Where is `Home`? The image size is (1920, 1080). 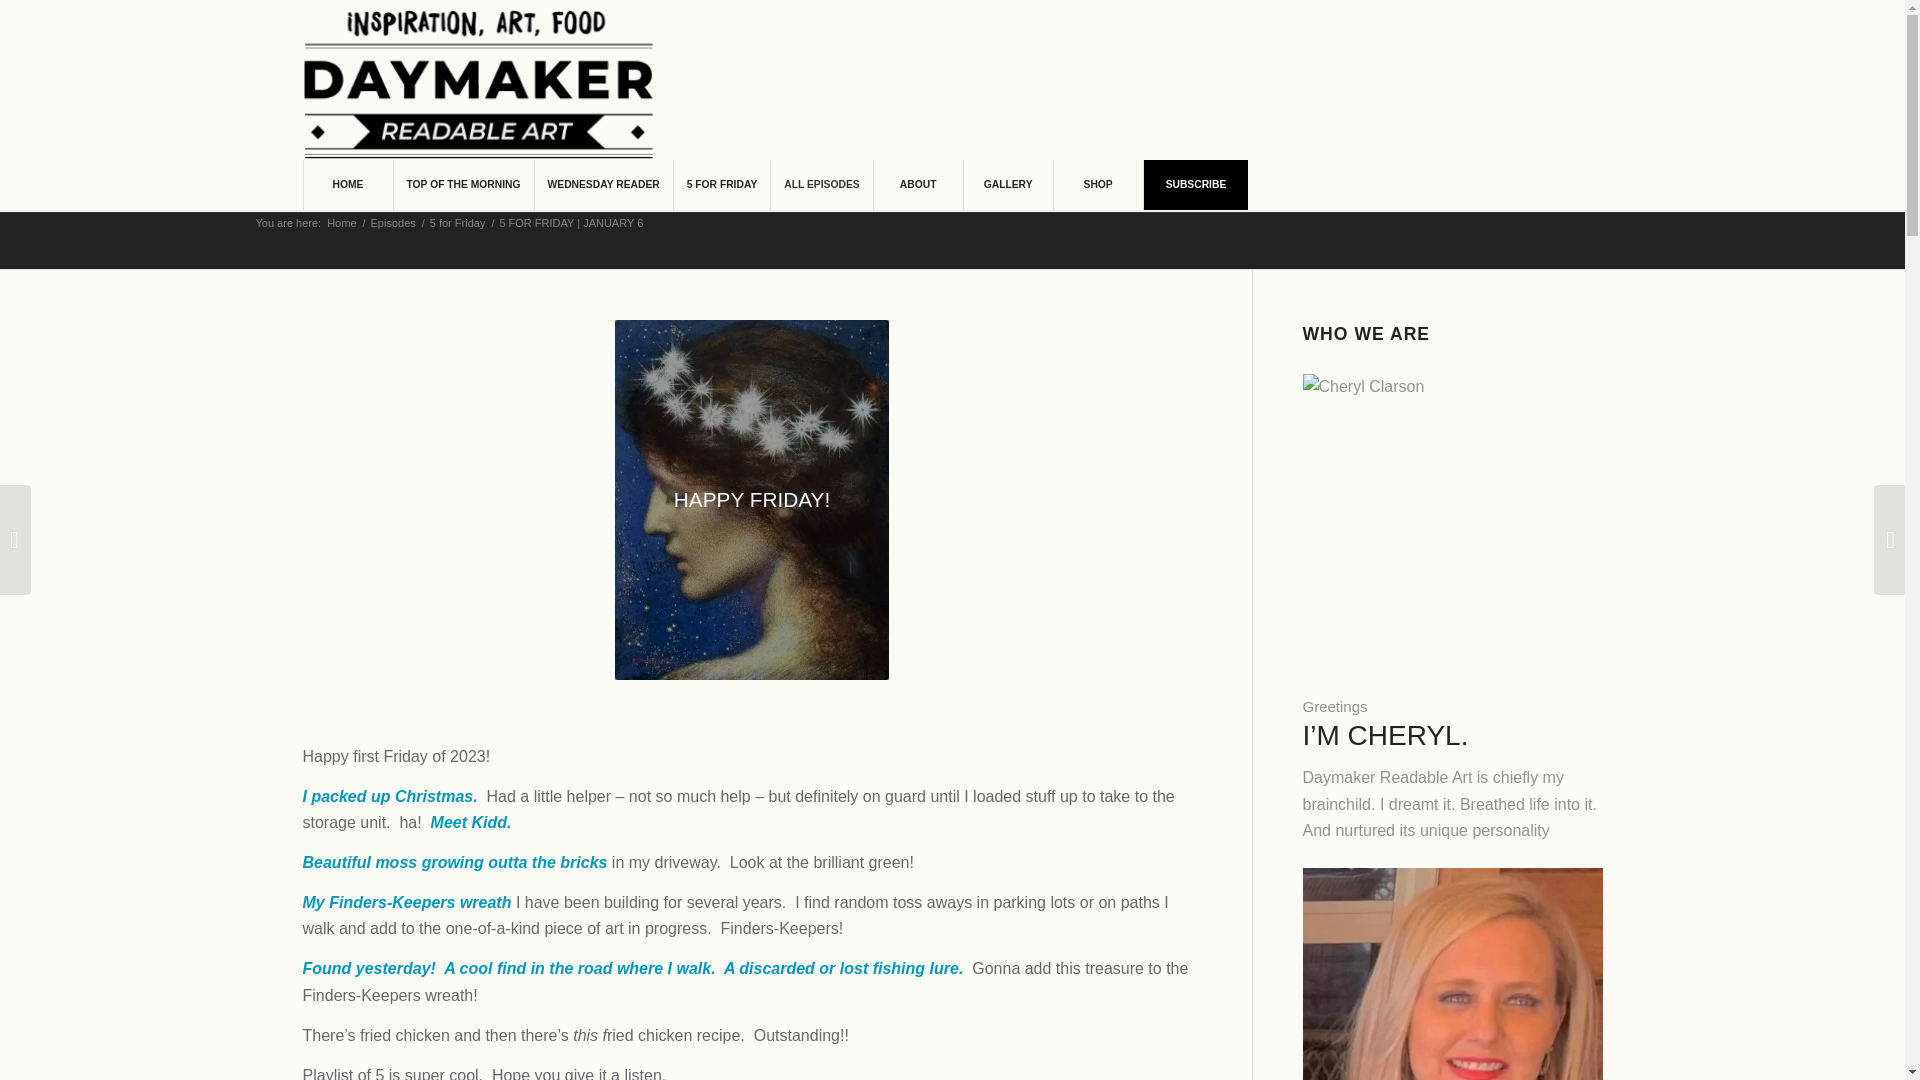 Home is located at coordinates (342, 224).